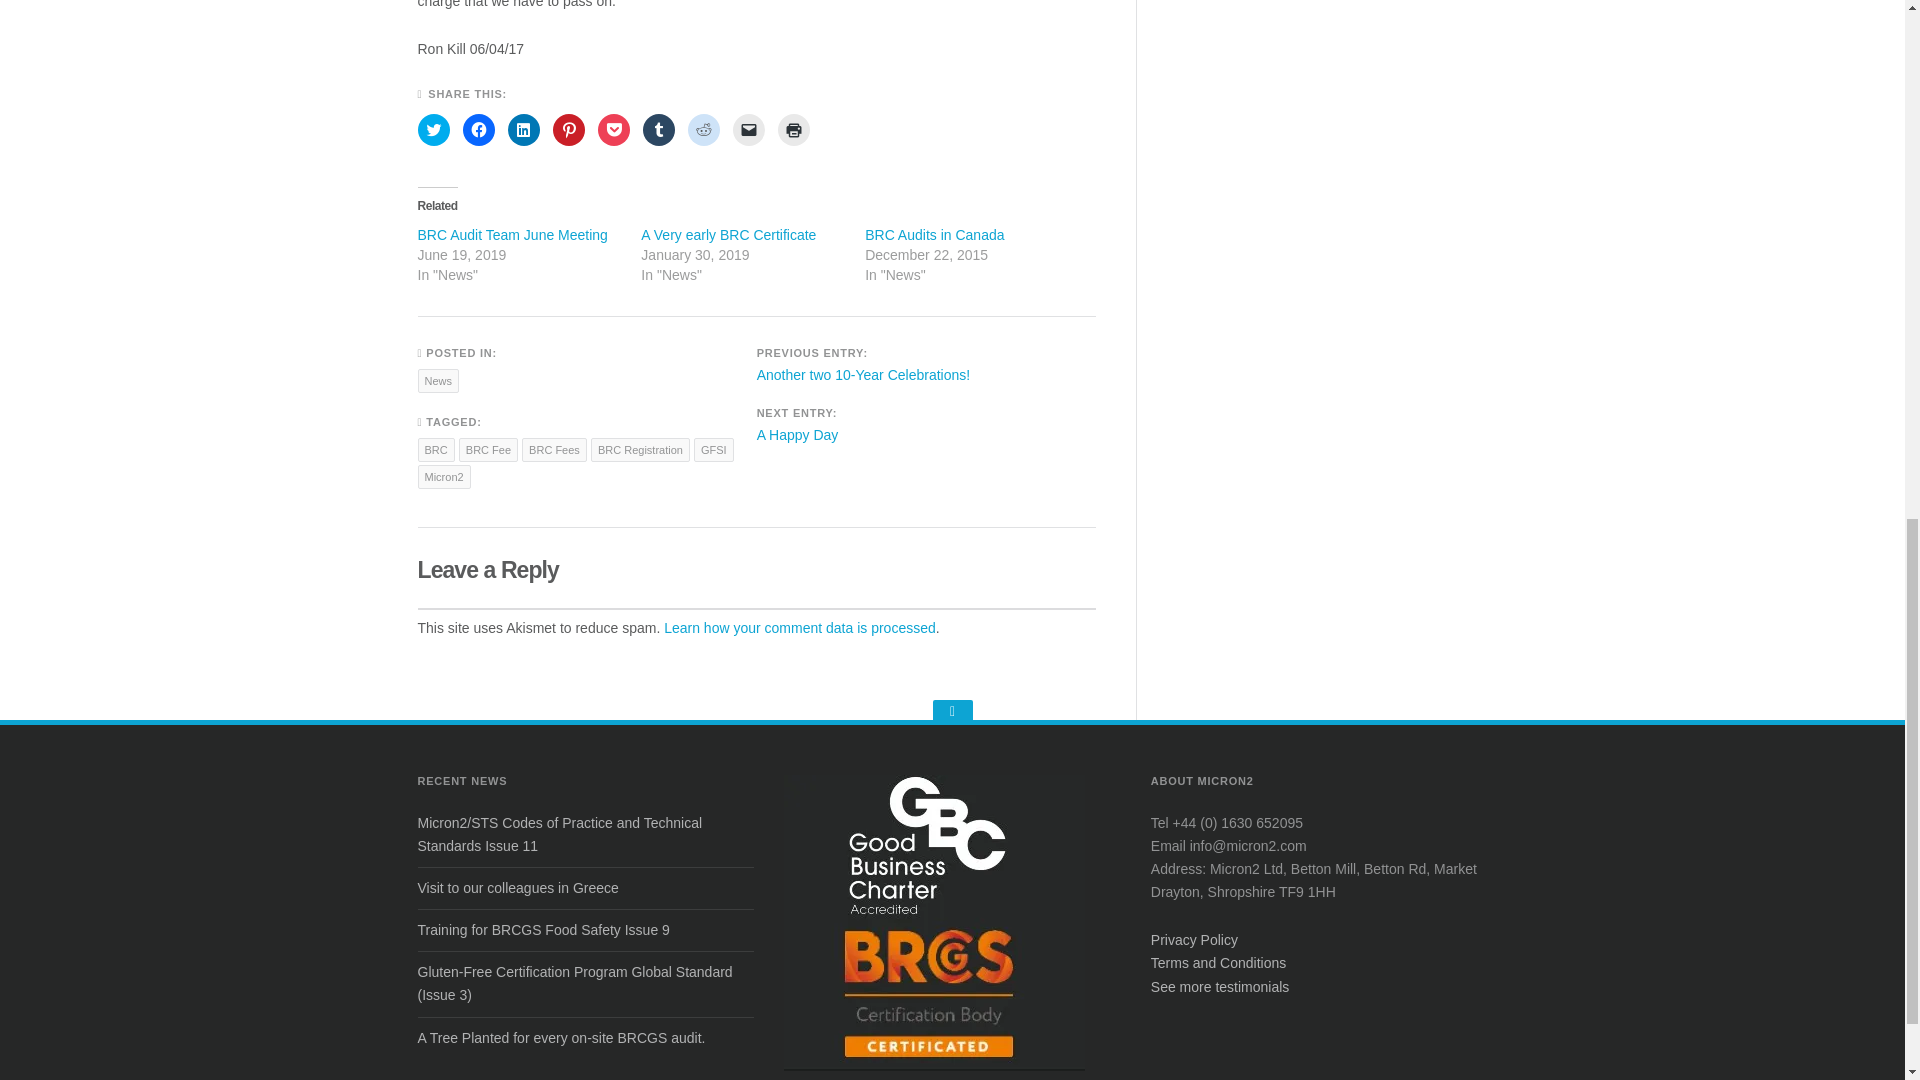  What do you see at coordinates (704, 130) in the screenshot?
I see `Click to share on Reddit` at bounding box center [704, 130].